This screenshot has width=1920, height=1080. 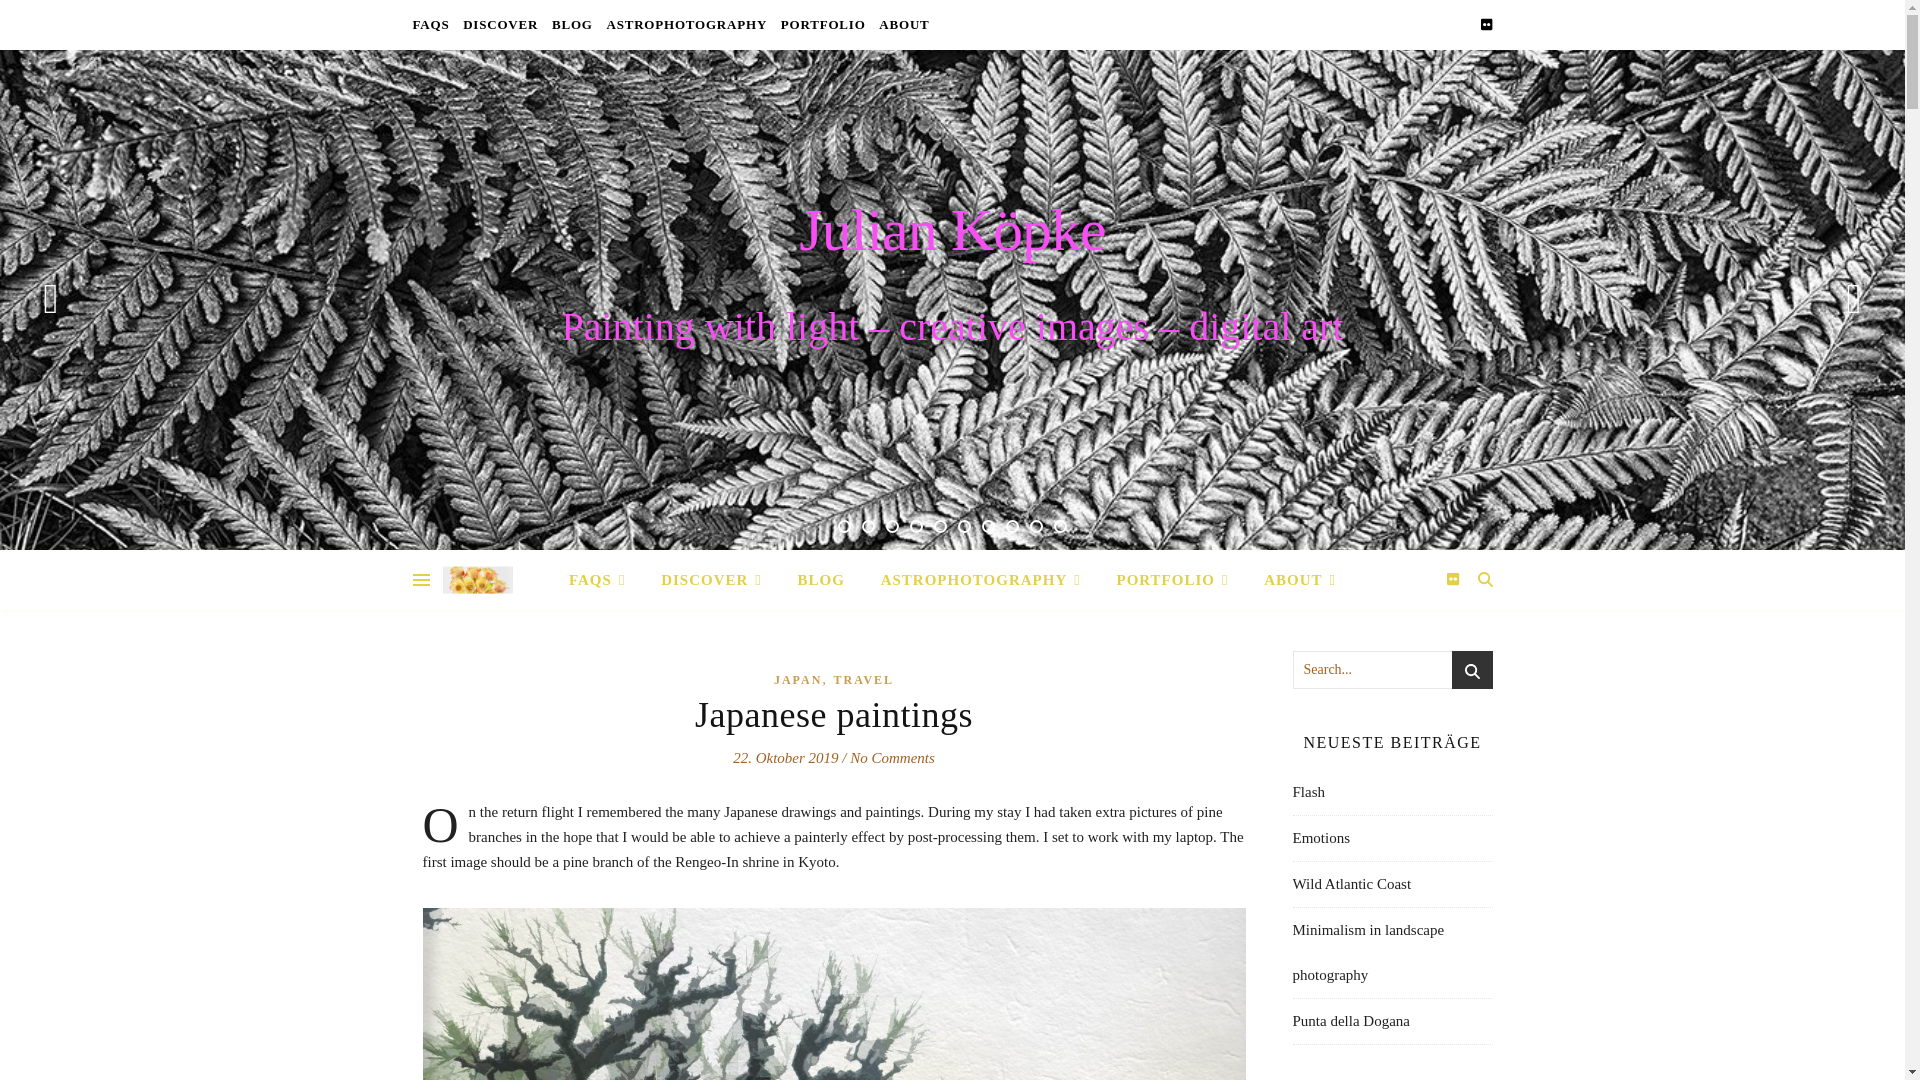 What do you see at coordinates (823, 24) in the screenshot?
I see `PORTFOLIO` at bounding box center [823, 24].